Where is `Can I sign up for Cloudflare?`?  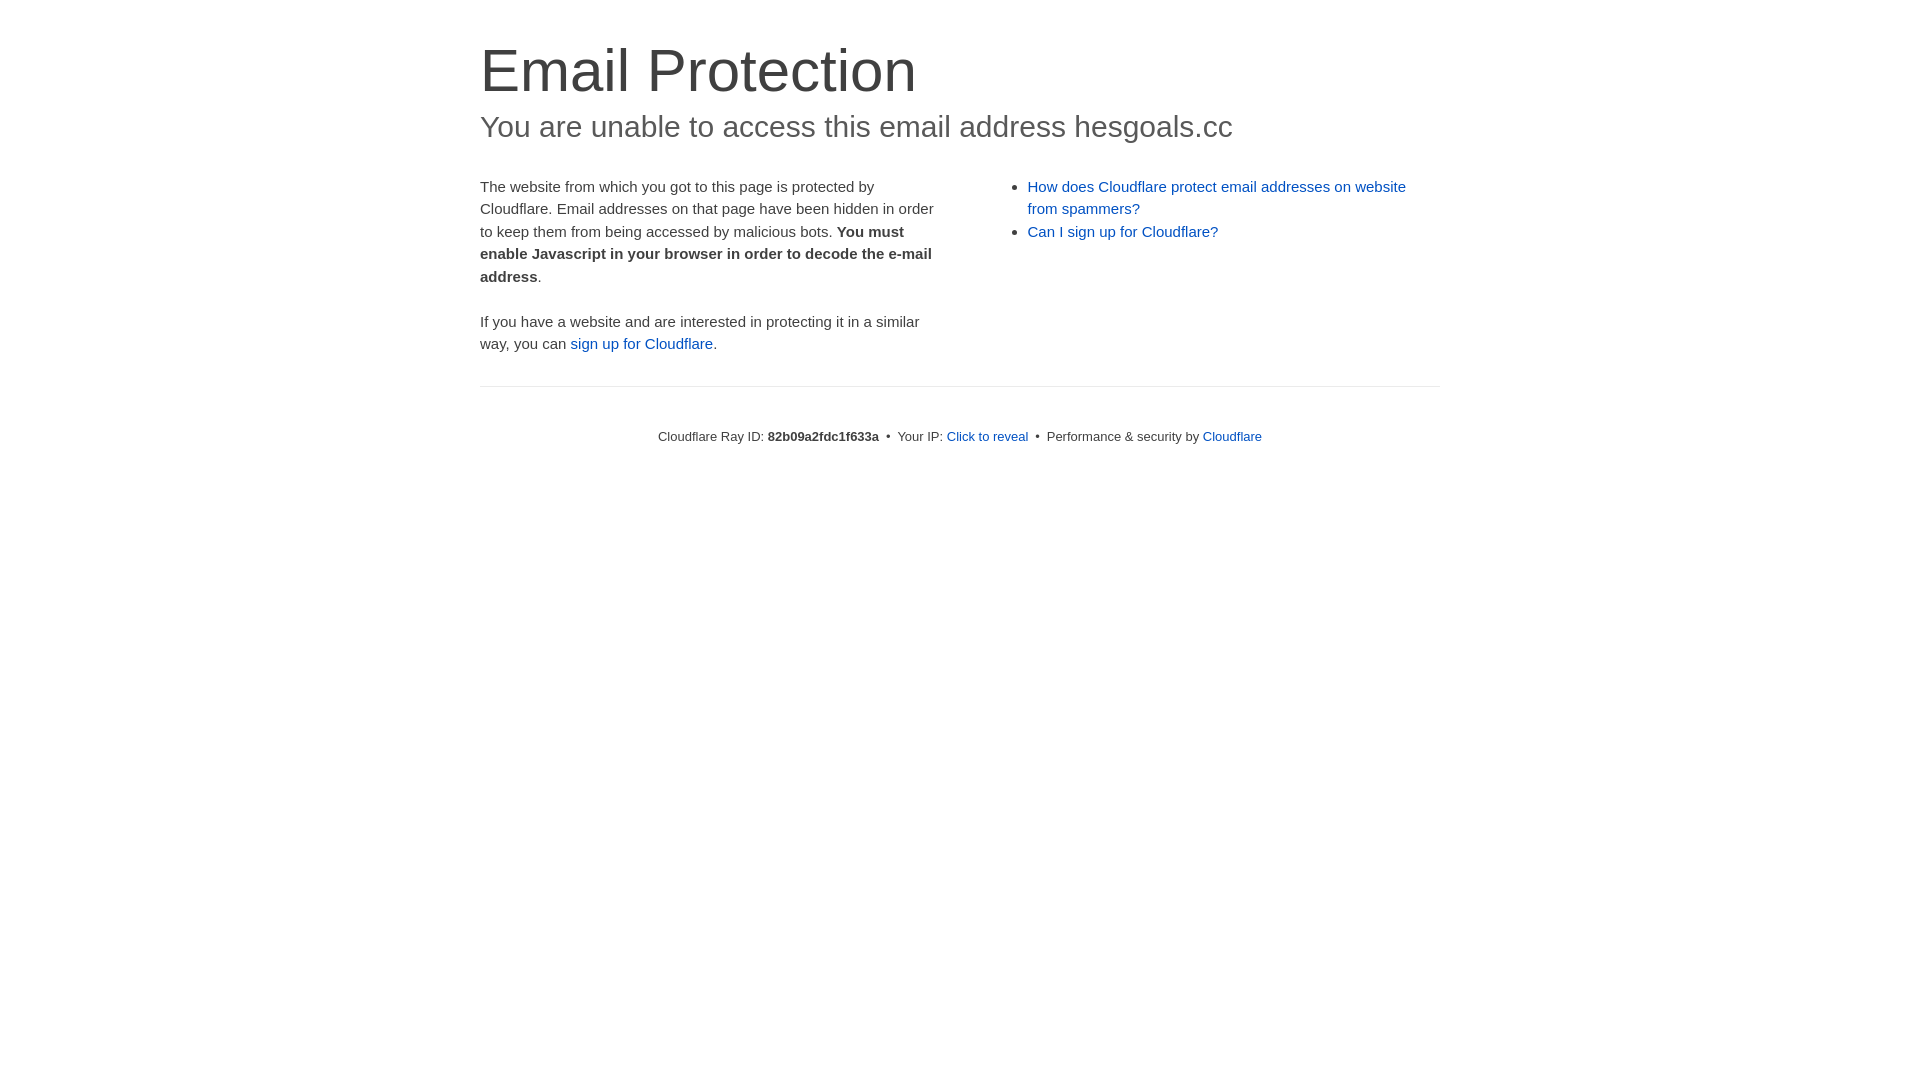 Can I sign up for Cloudflare? is located at coordinates (1124, 232).